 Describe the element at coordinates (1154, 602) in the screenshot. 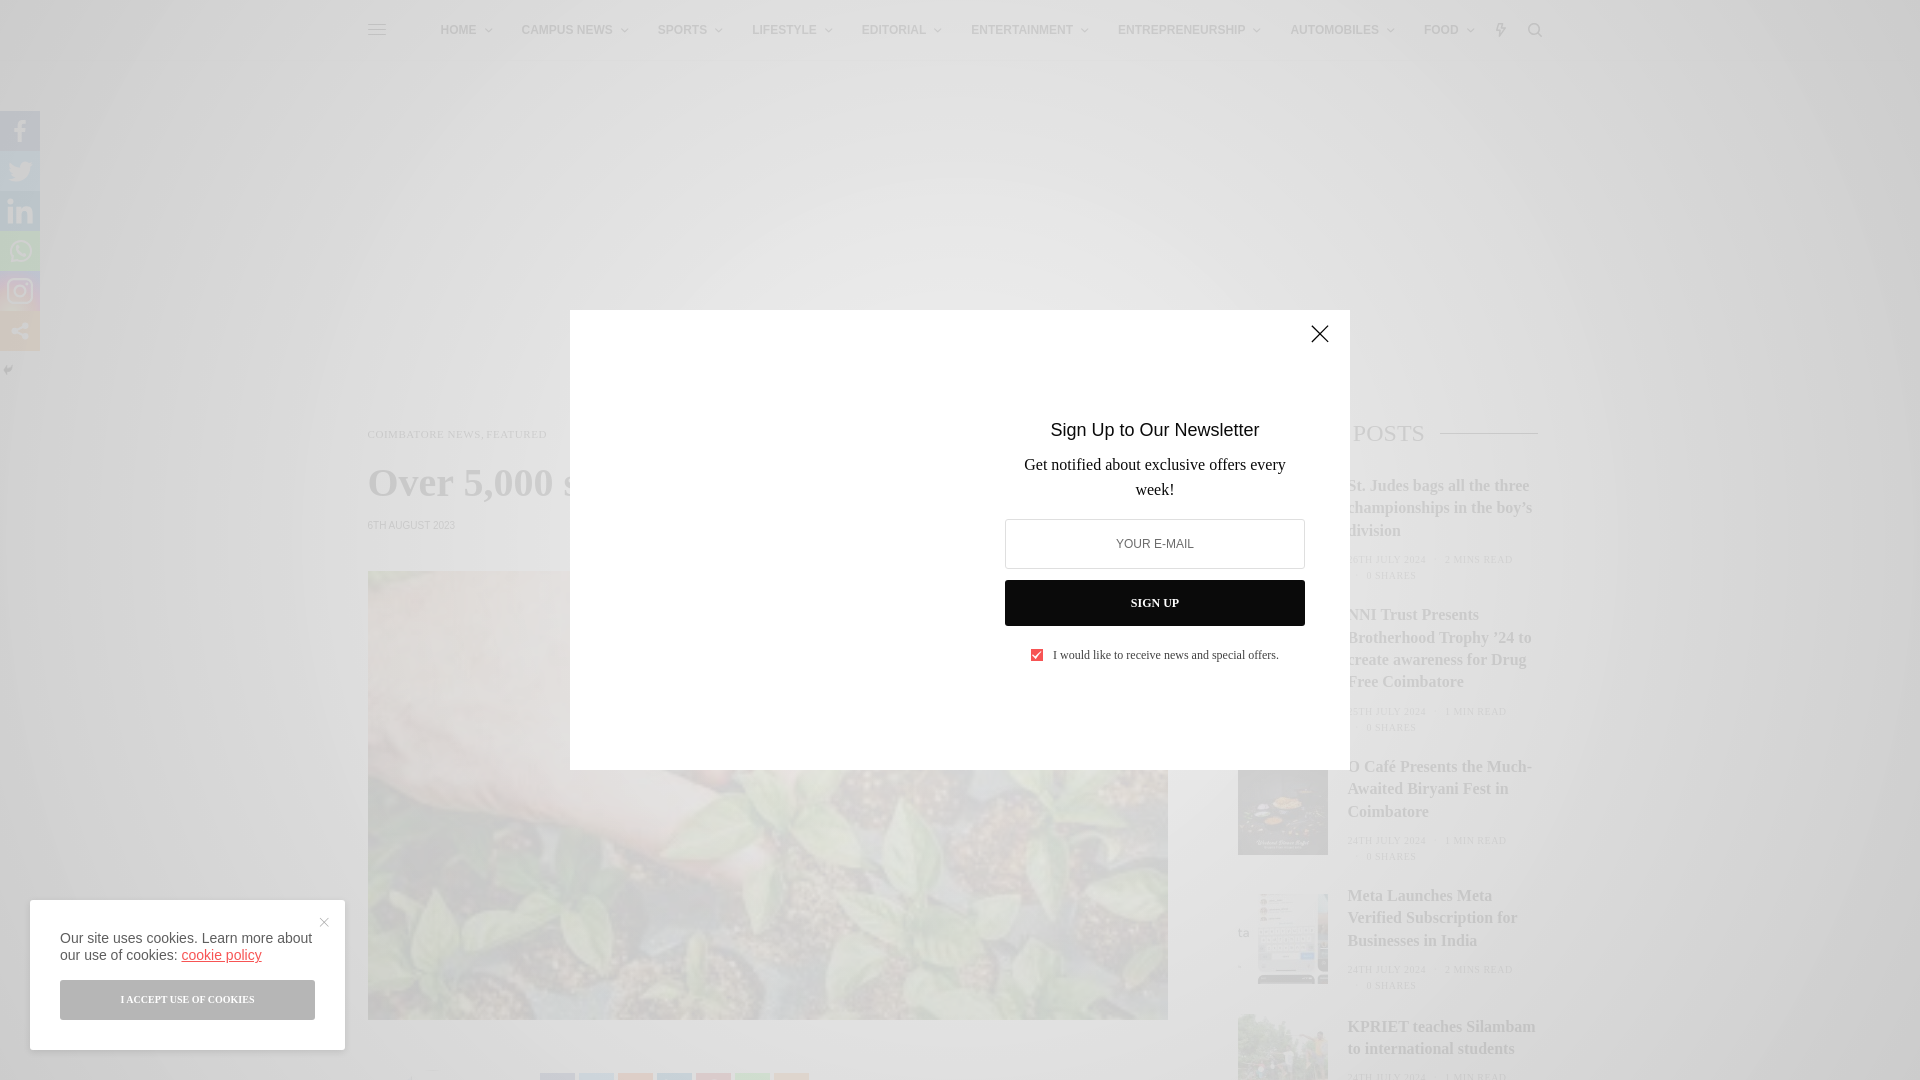

I see `SIGN UP` at that location.